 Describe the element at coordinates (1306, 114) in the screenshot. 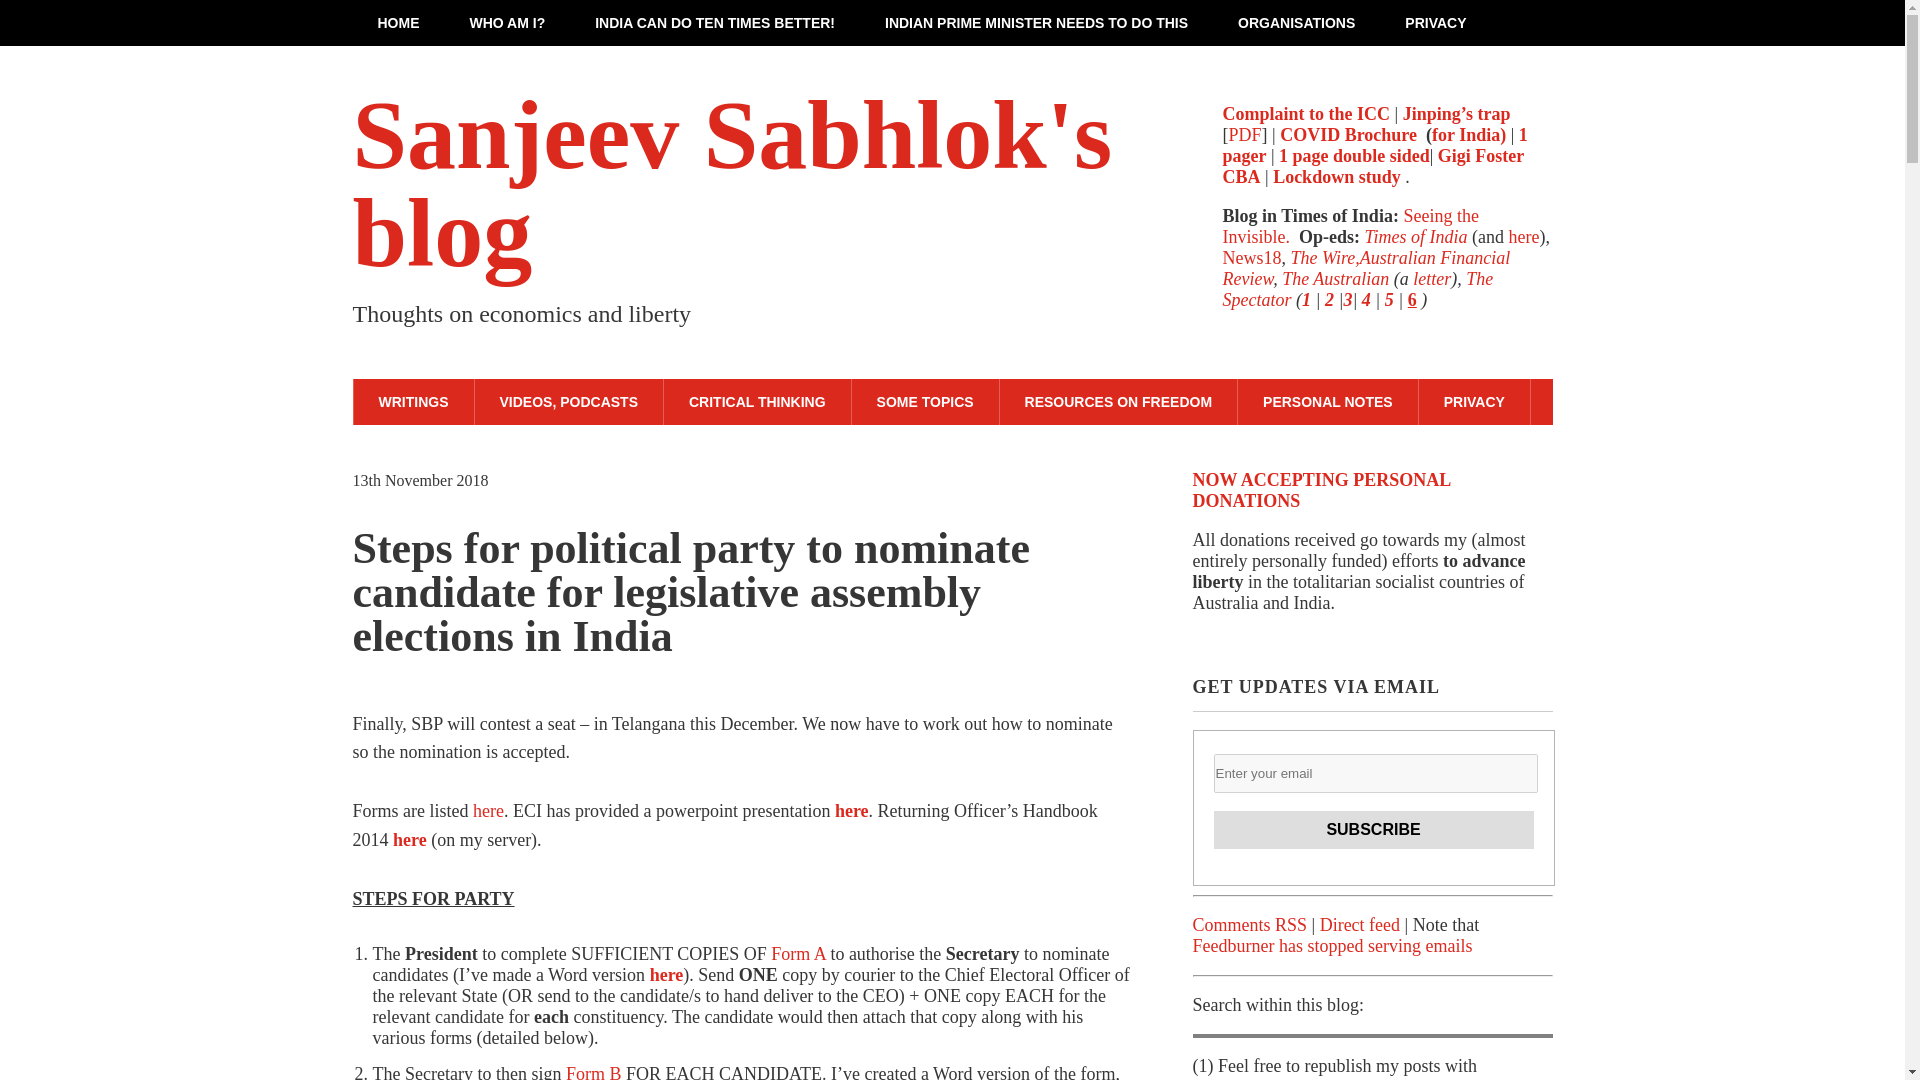

I see `Complaint to the ICC` at that location.